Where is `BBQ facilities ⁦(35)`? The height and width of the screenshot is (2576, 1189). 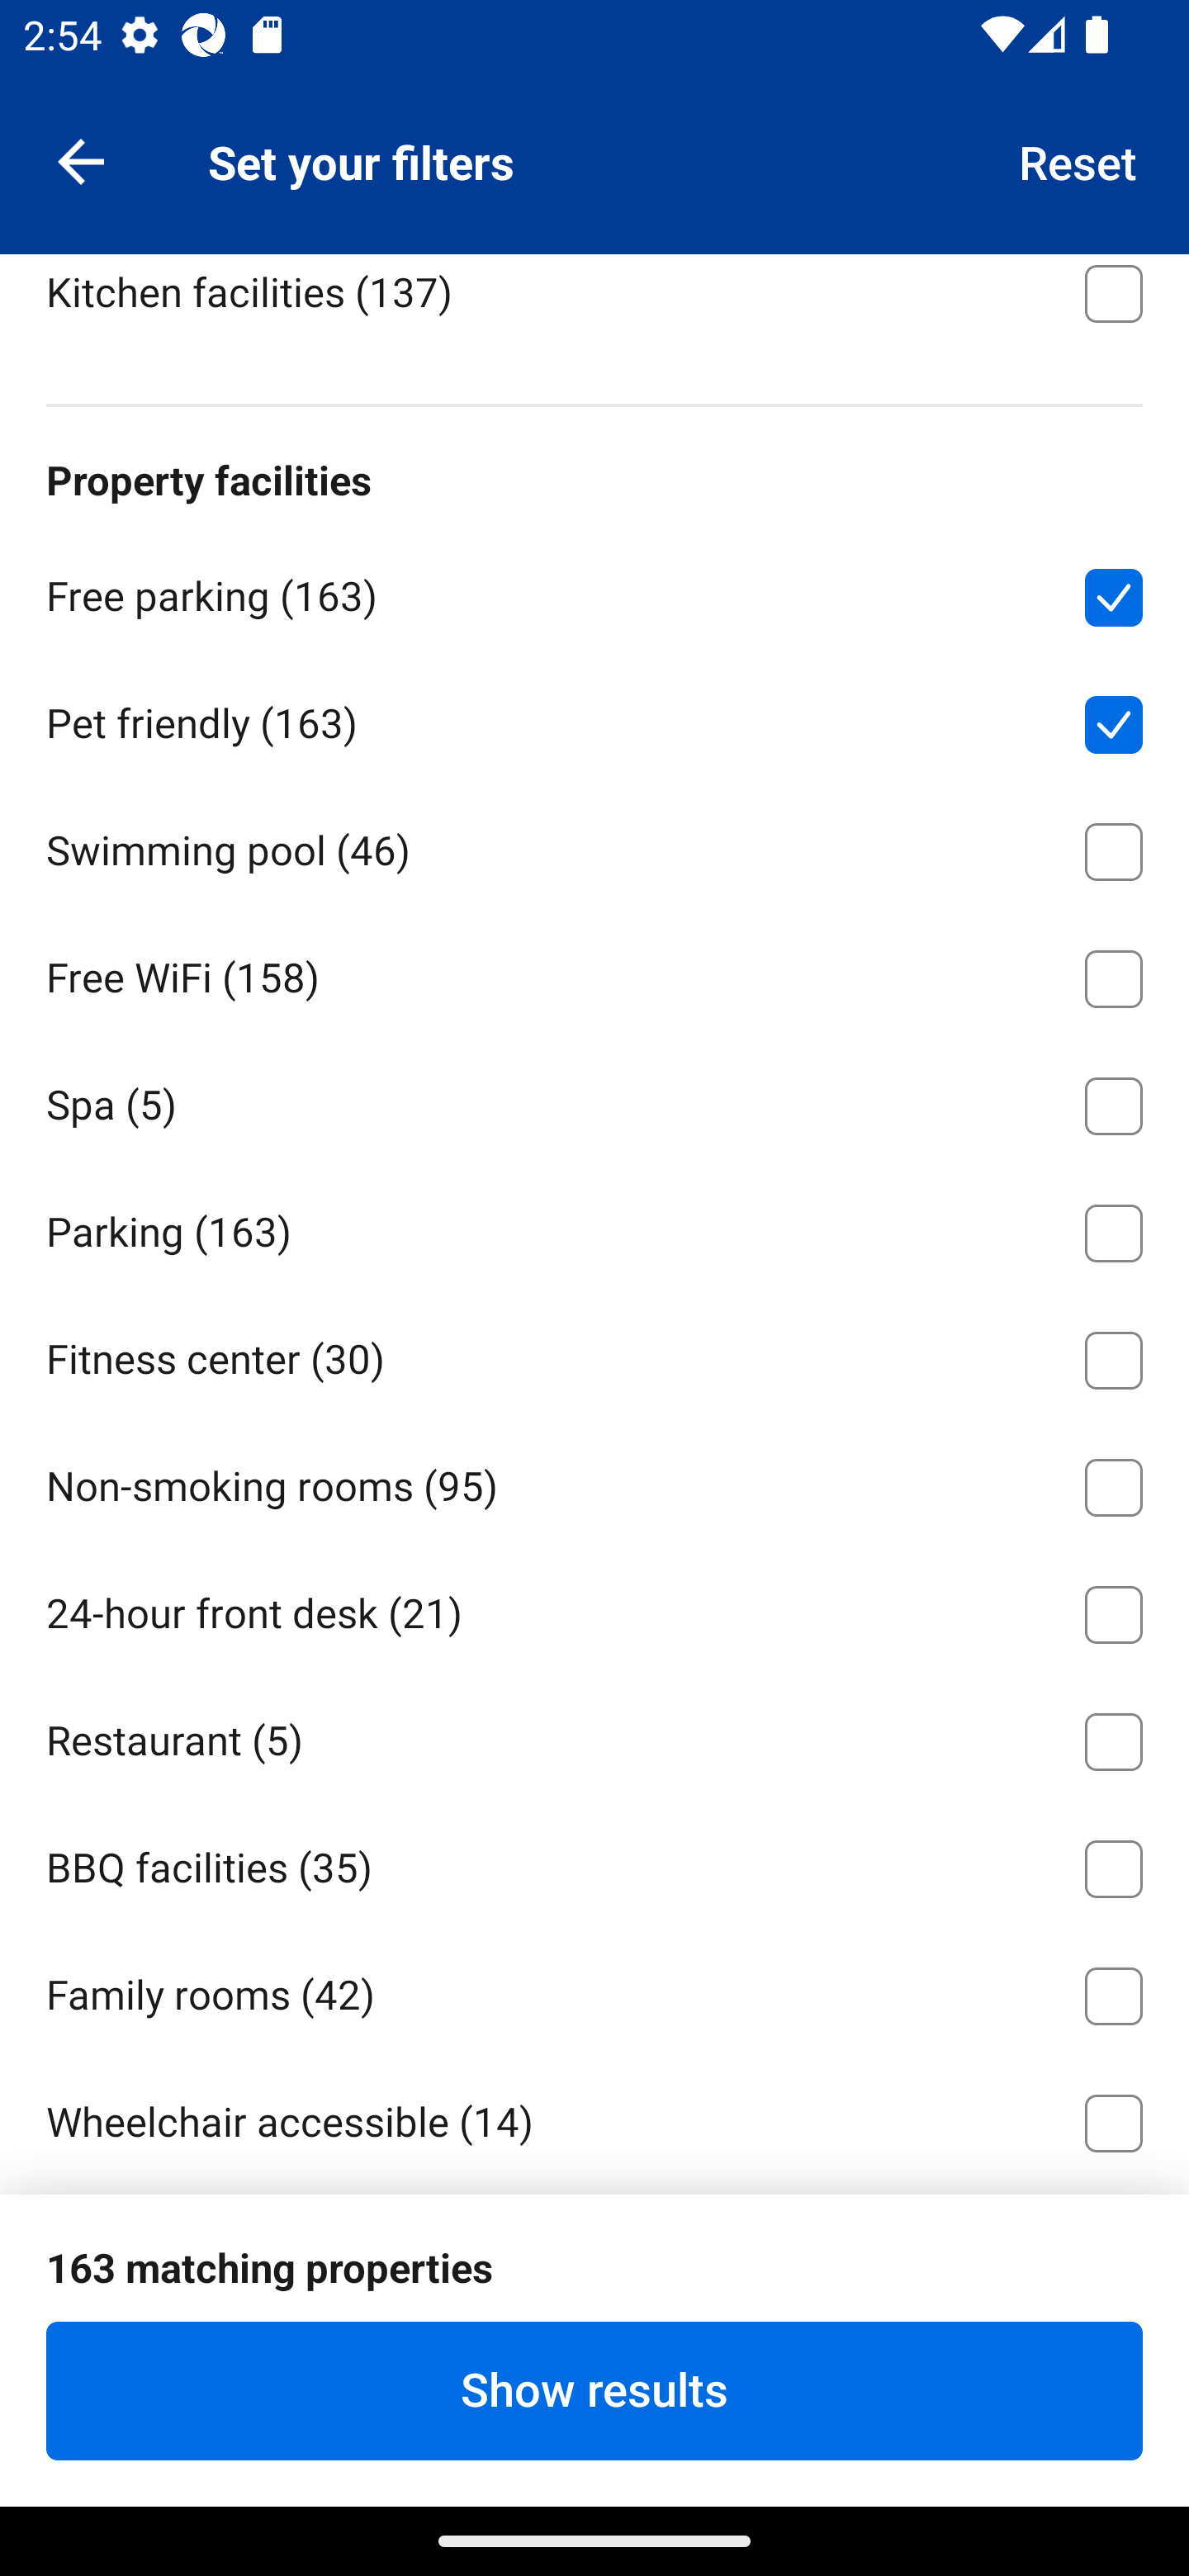 BBQ facilities ⁦(35) is located at coordinates (594, 1863).